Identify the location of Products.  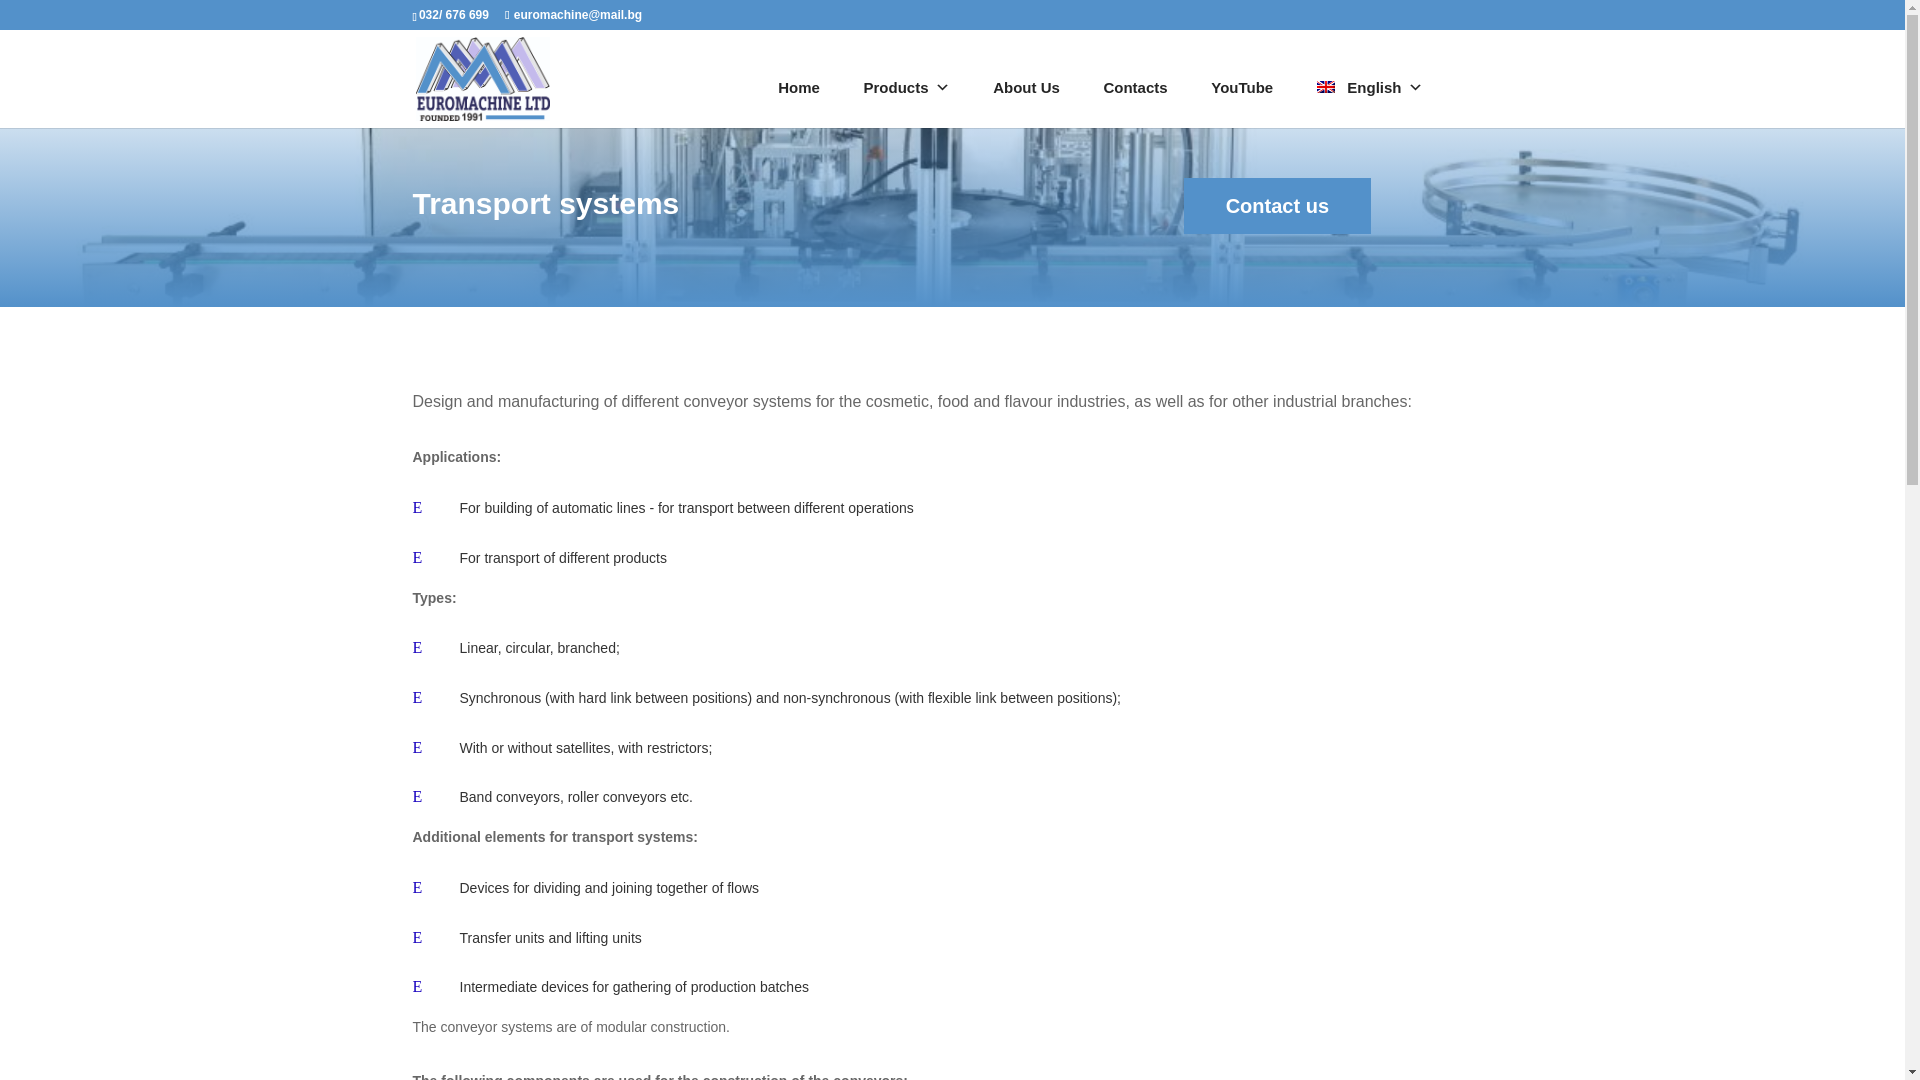
(906, 88).